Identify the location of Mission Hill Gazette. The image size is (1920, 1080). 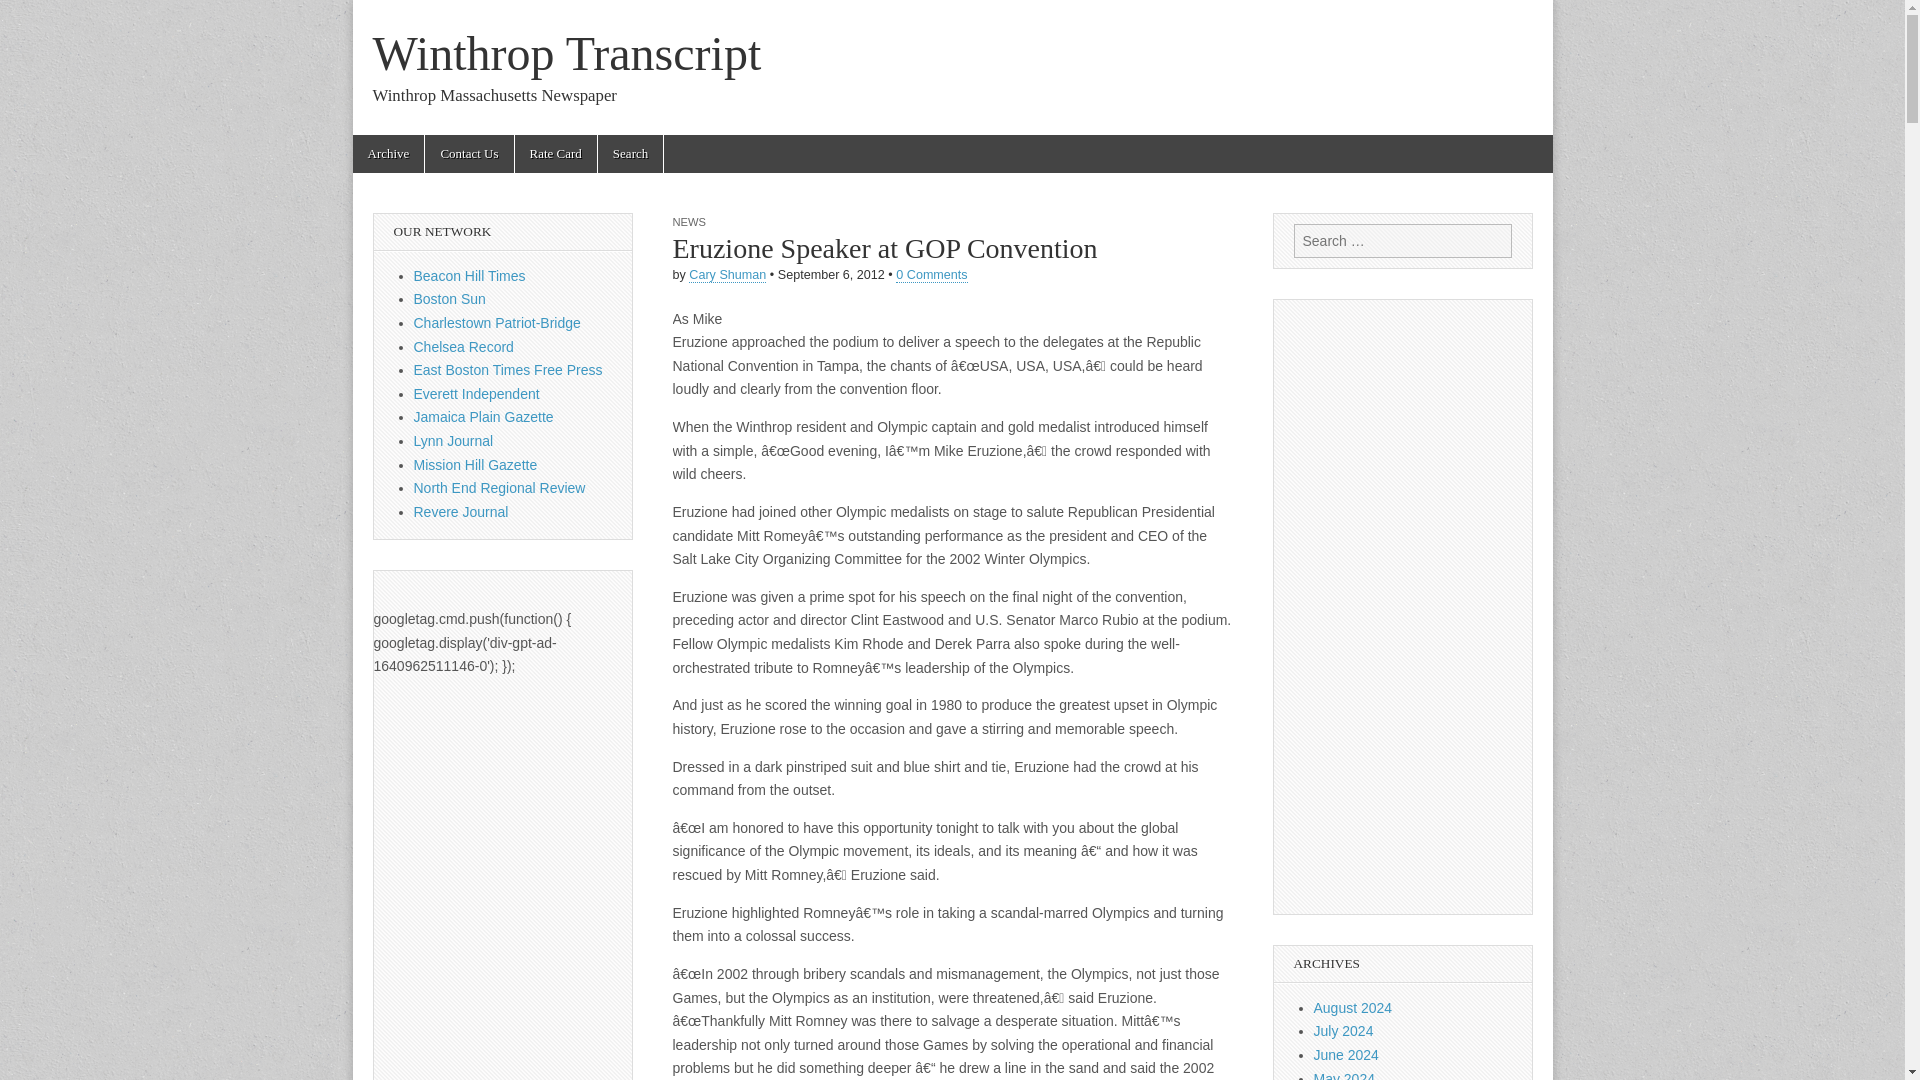
(476, 464).